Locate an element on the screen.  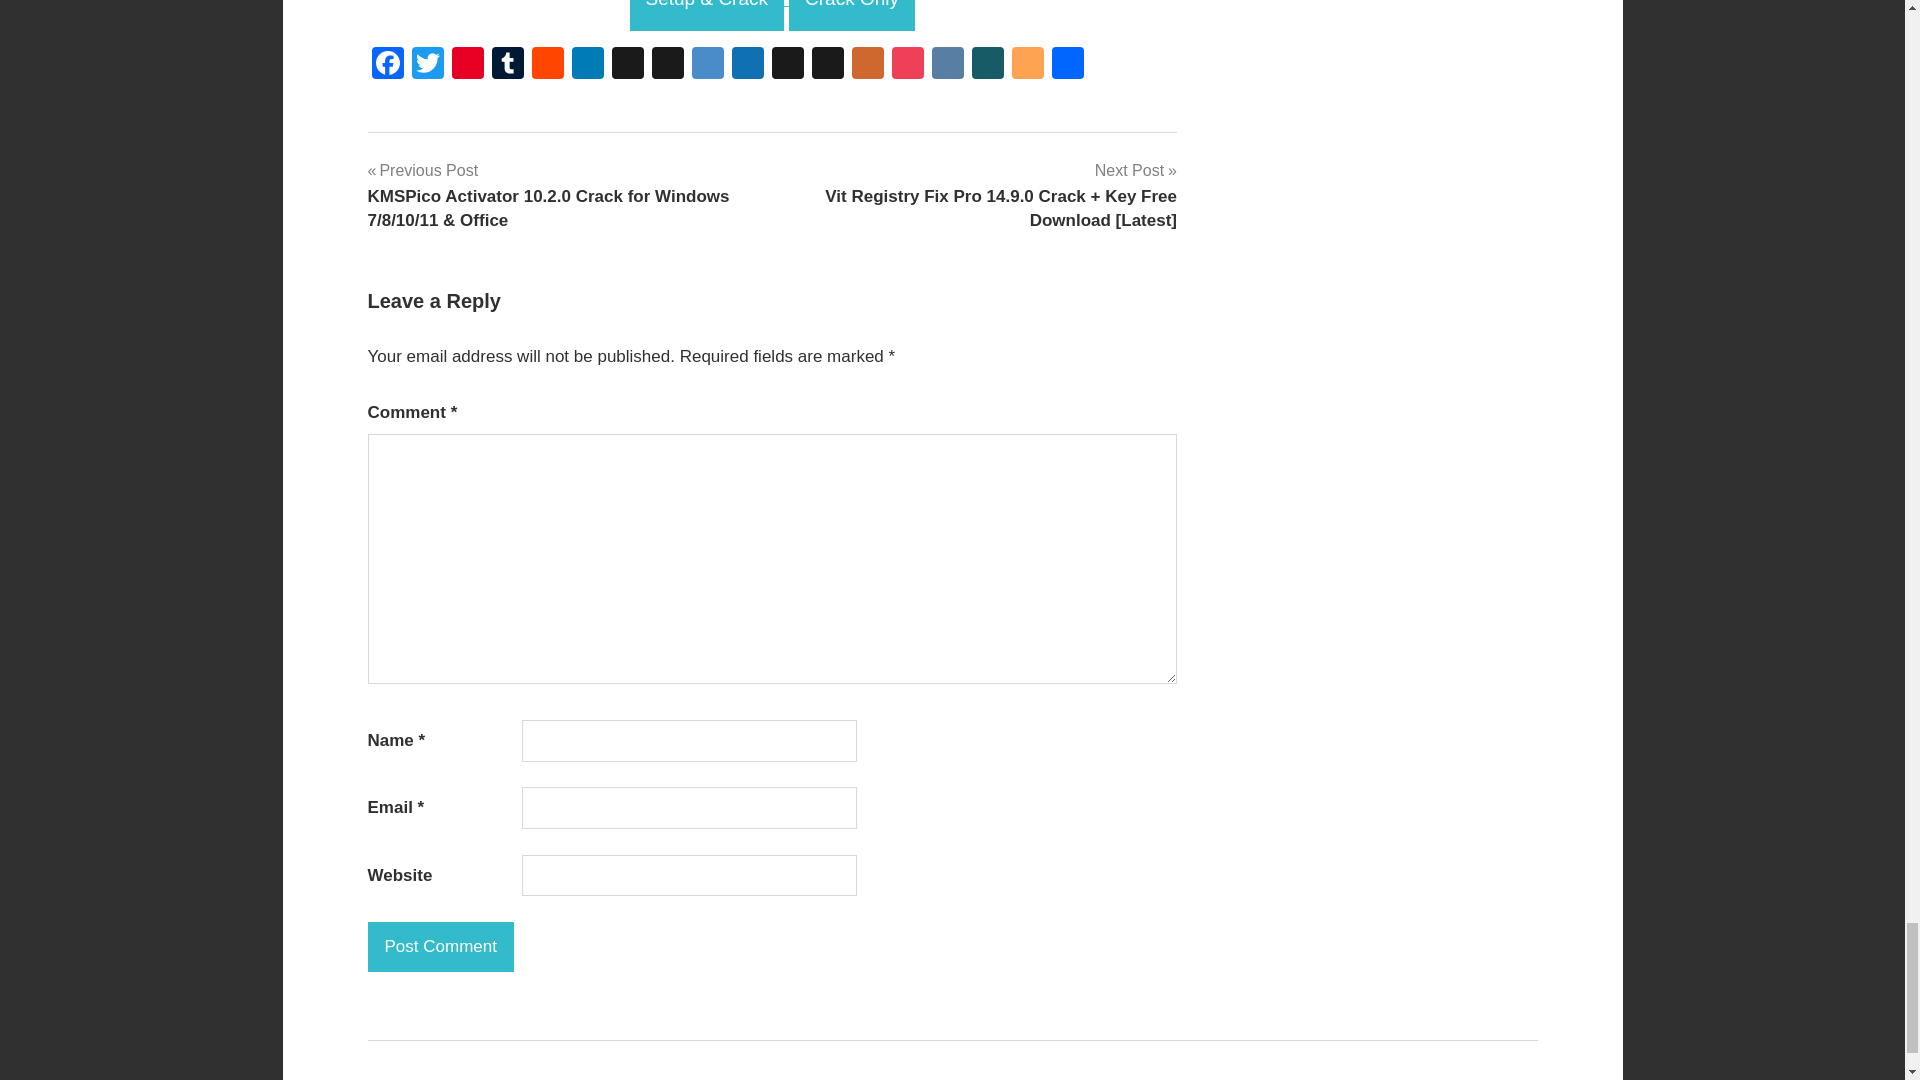
Twitter is located at coordinates (427, 66).